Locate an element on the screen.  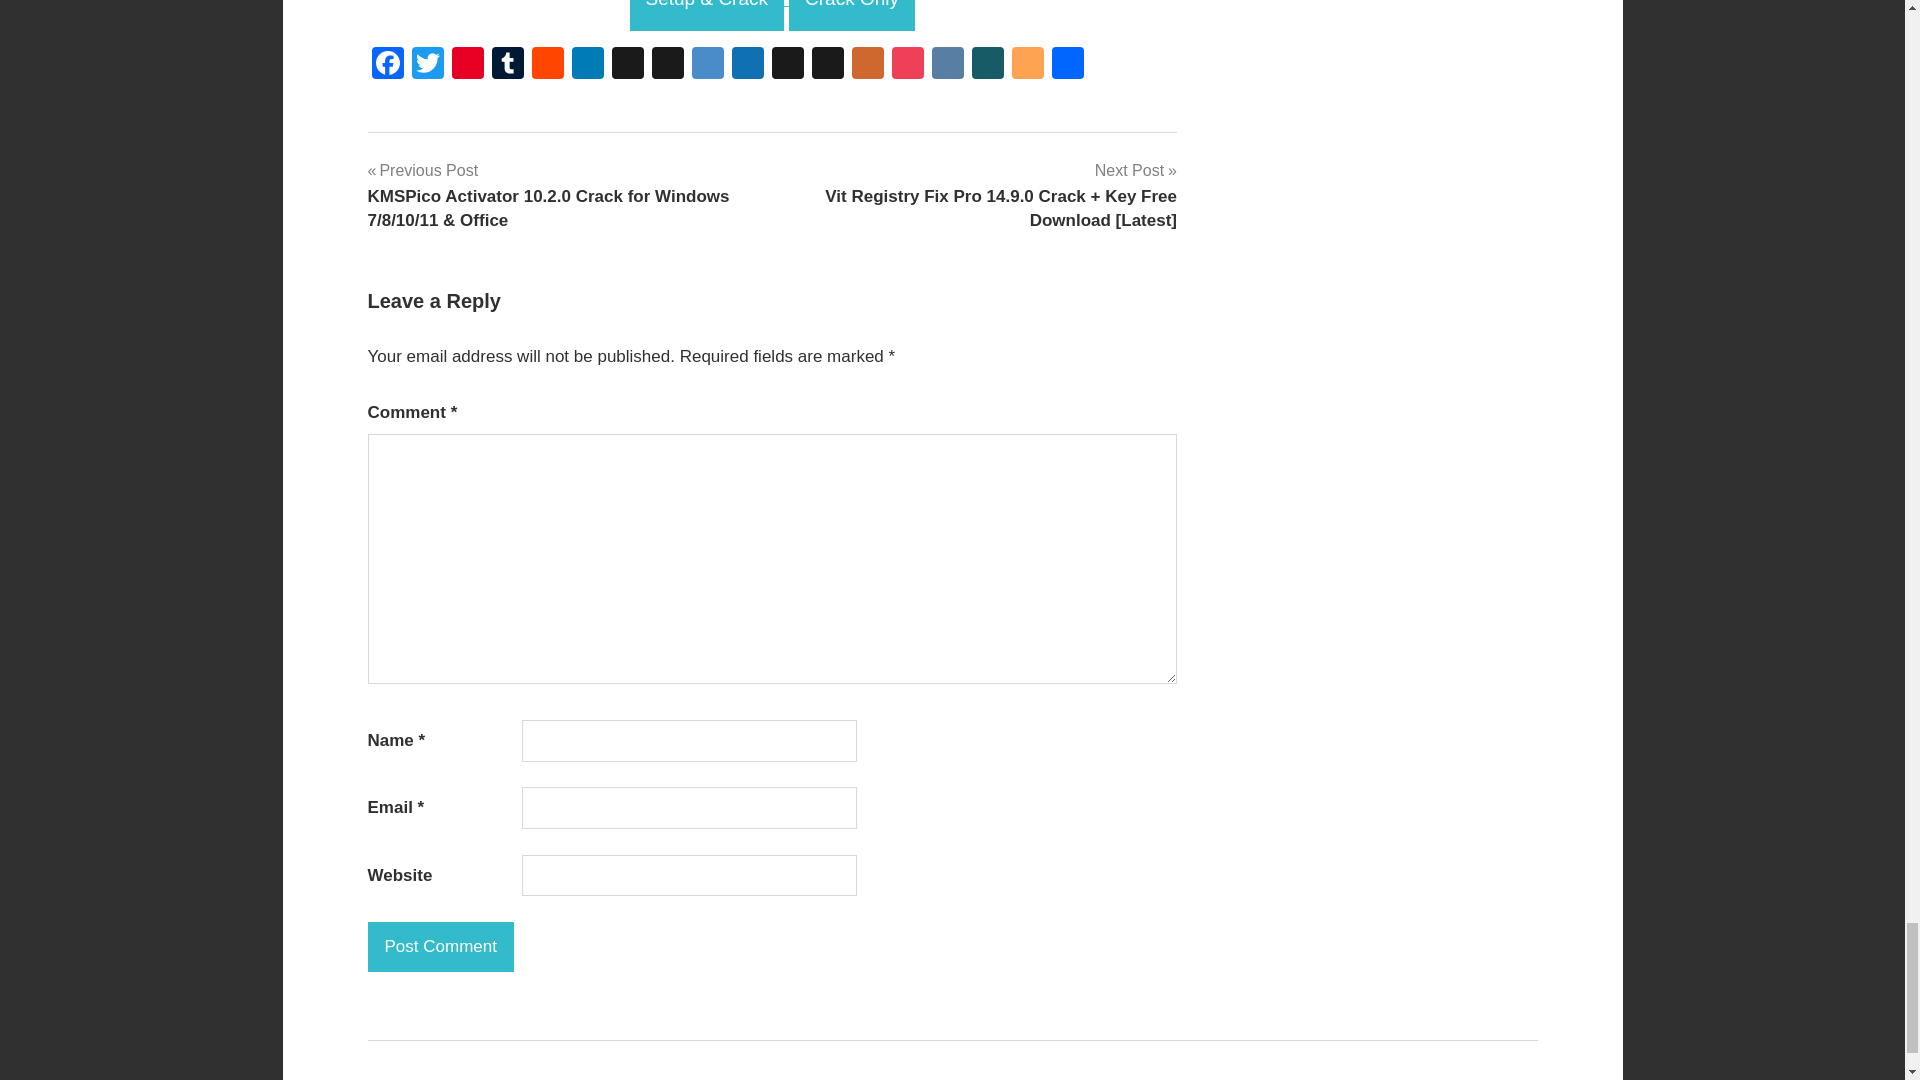
Twitter is located at coordinates (427, 66).